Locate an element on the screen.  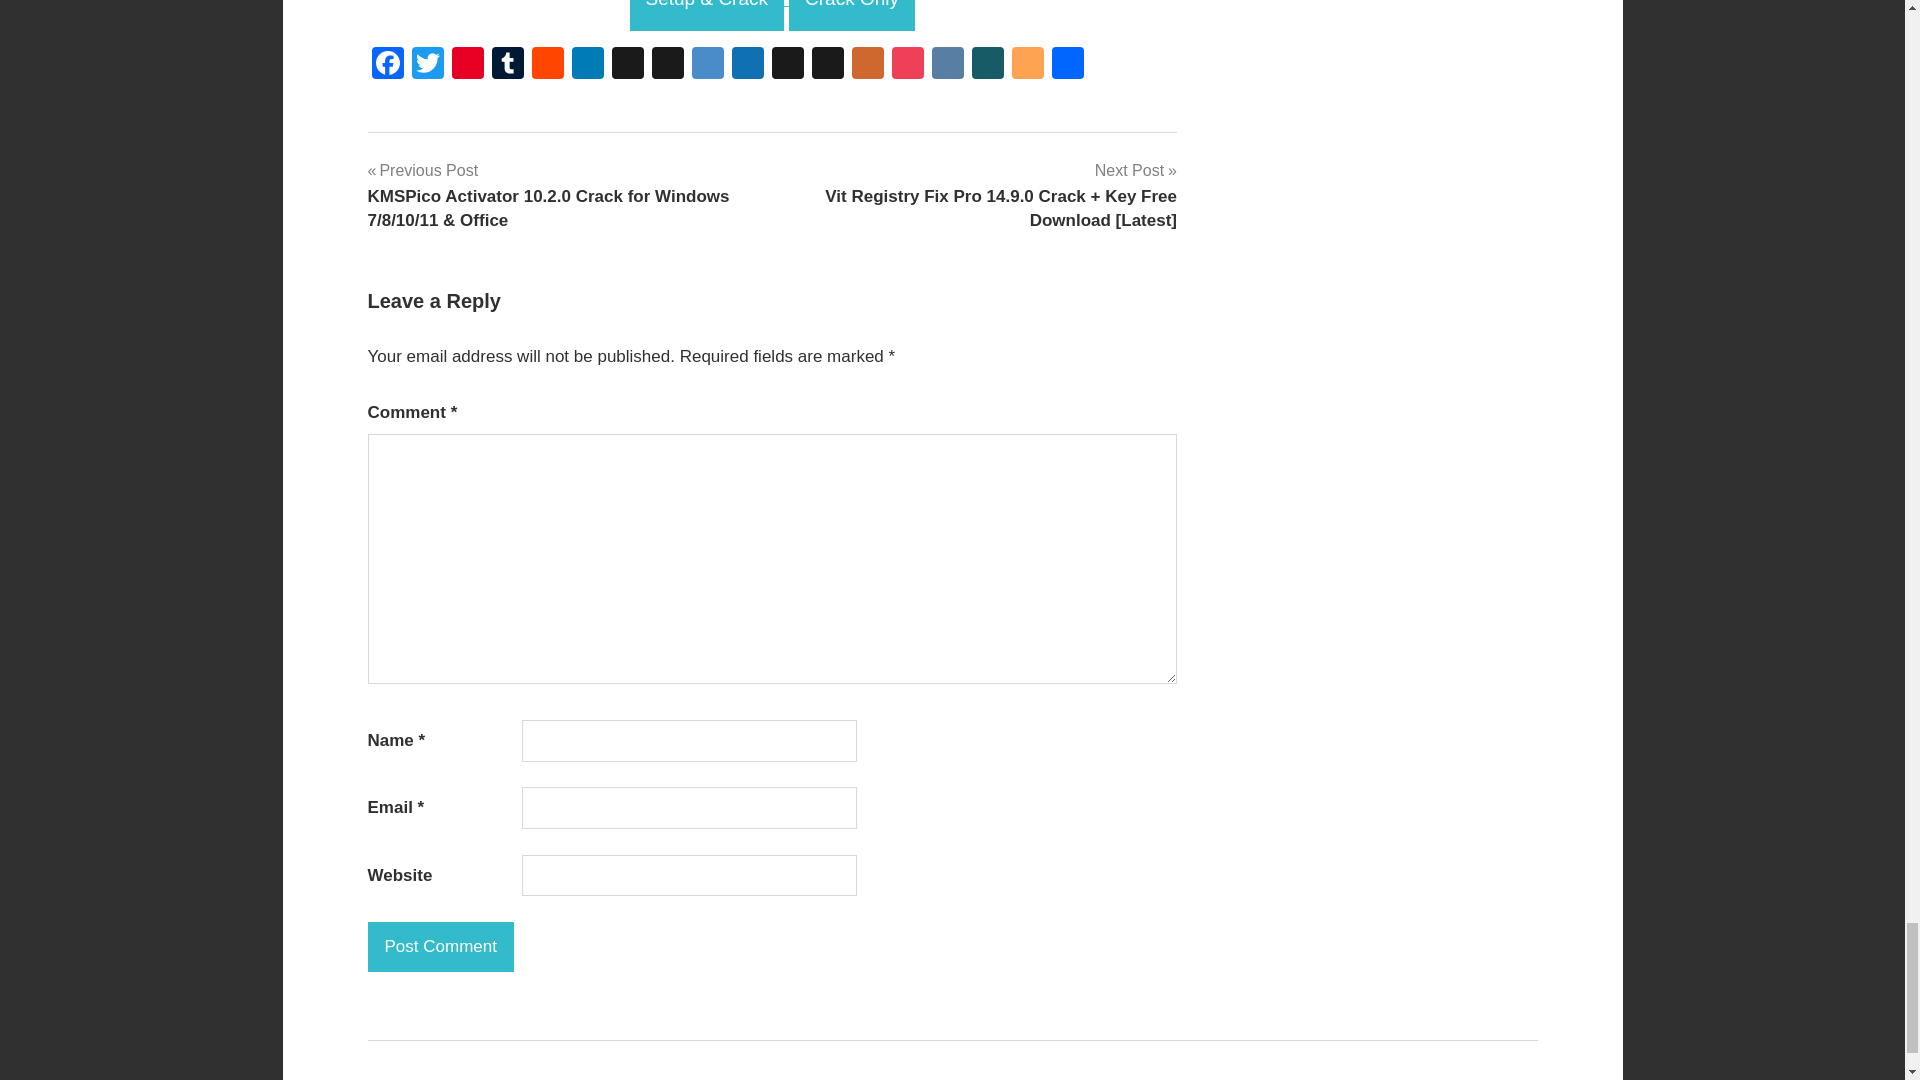
Twitter is located at coordinates (427, 66).